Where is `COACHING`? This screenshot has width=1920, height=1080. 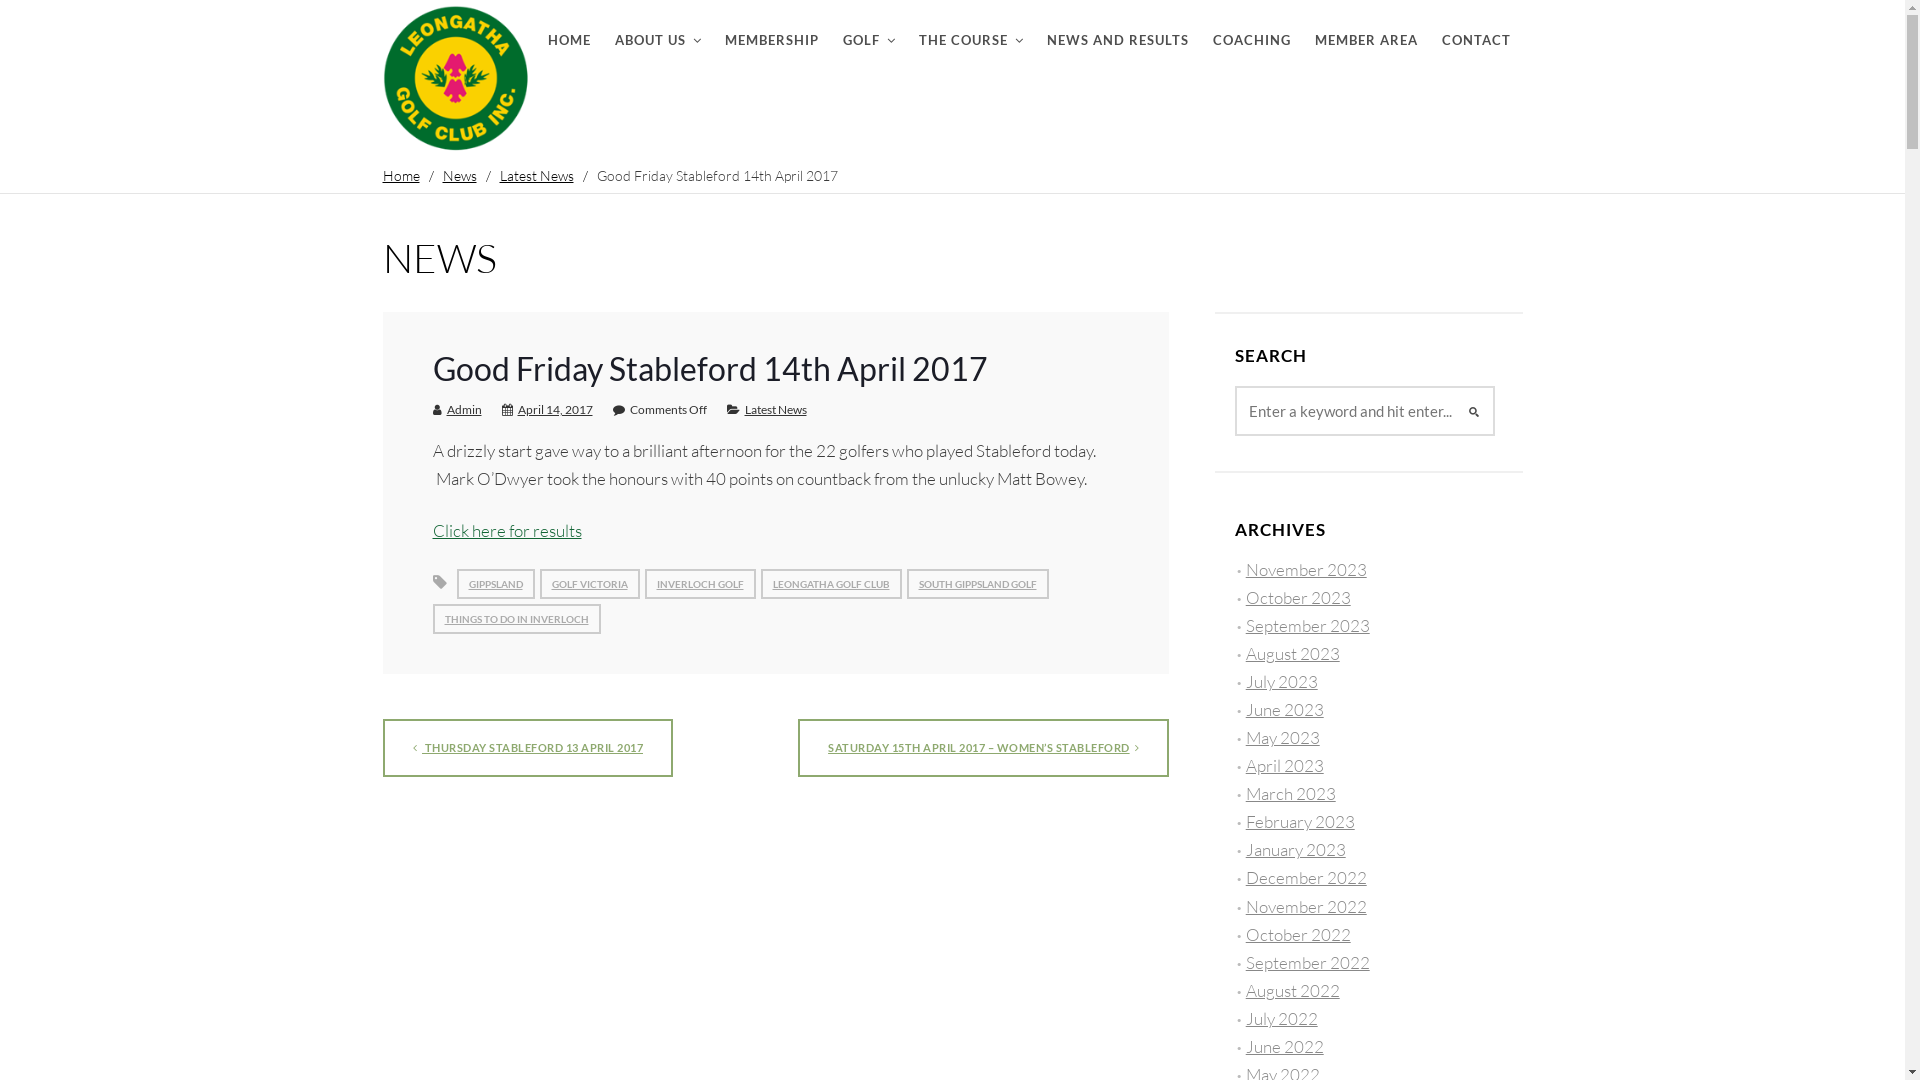 COACHING is located at coordinates (1251, 30).